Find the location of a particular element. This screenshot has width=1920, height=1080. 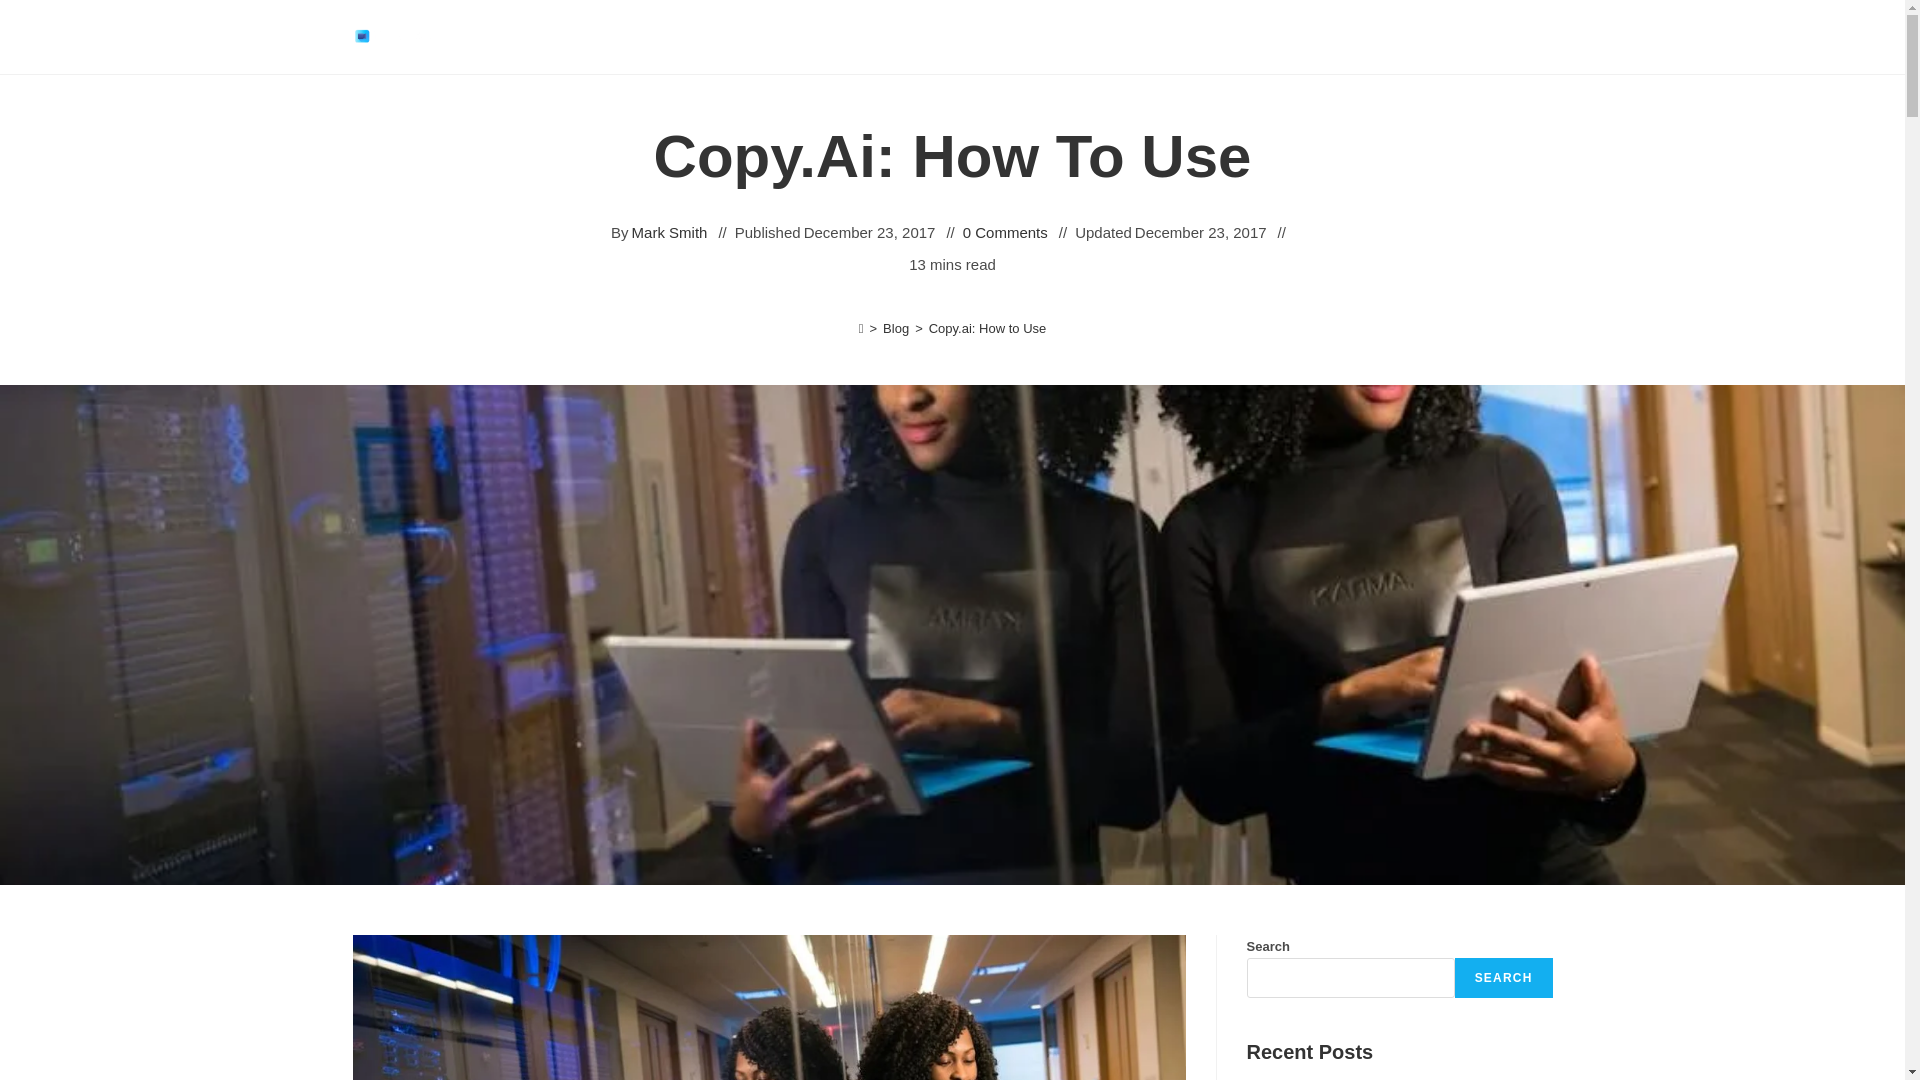

0 Comments is located at coordinates (1006, 232).